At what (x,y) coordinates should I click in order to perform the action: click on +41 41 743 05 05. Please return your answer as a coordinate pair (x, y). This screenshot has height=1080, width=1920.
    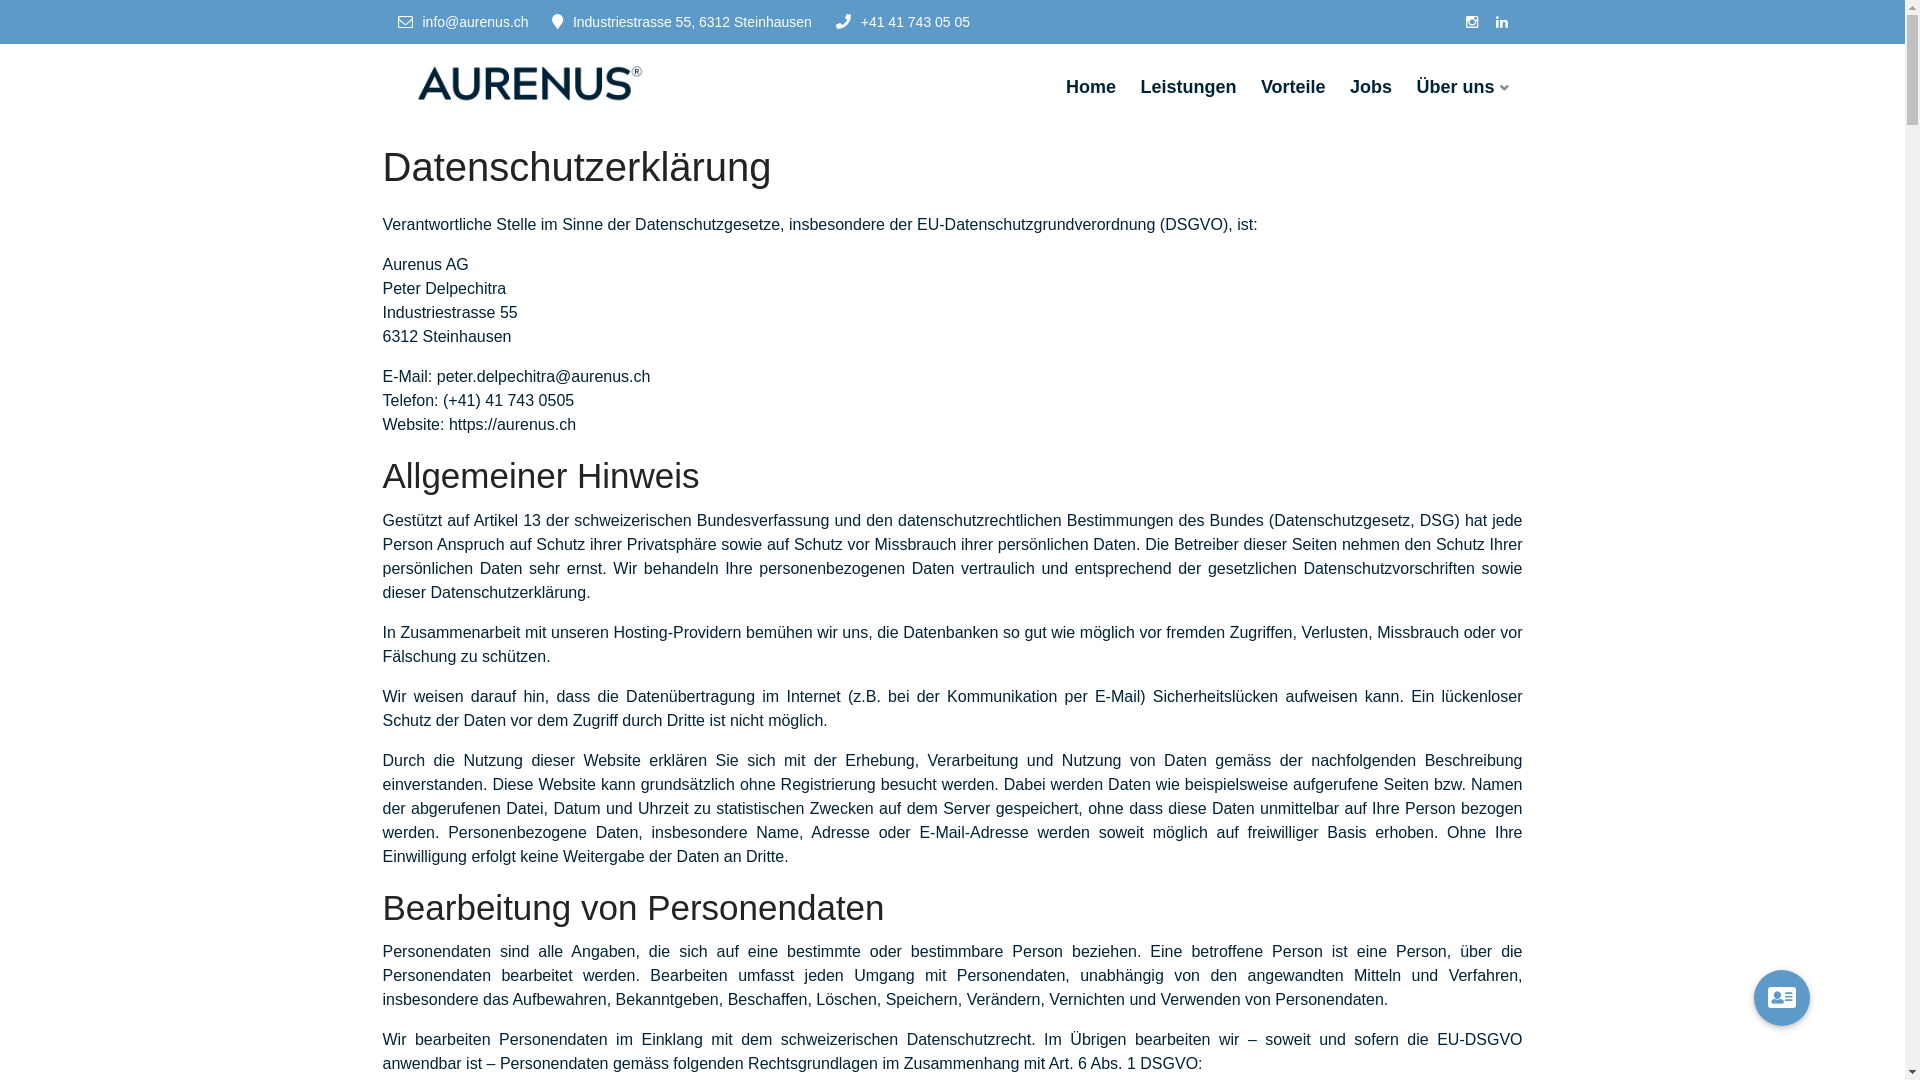
    Looking at the image, I should click on (903, 22).